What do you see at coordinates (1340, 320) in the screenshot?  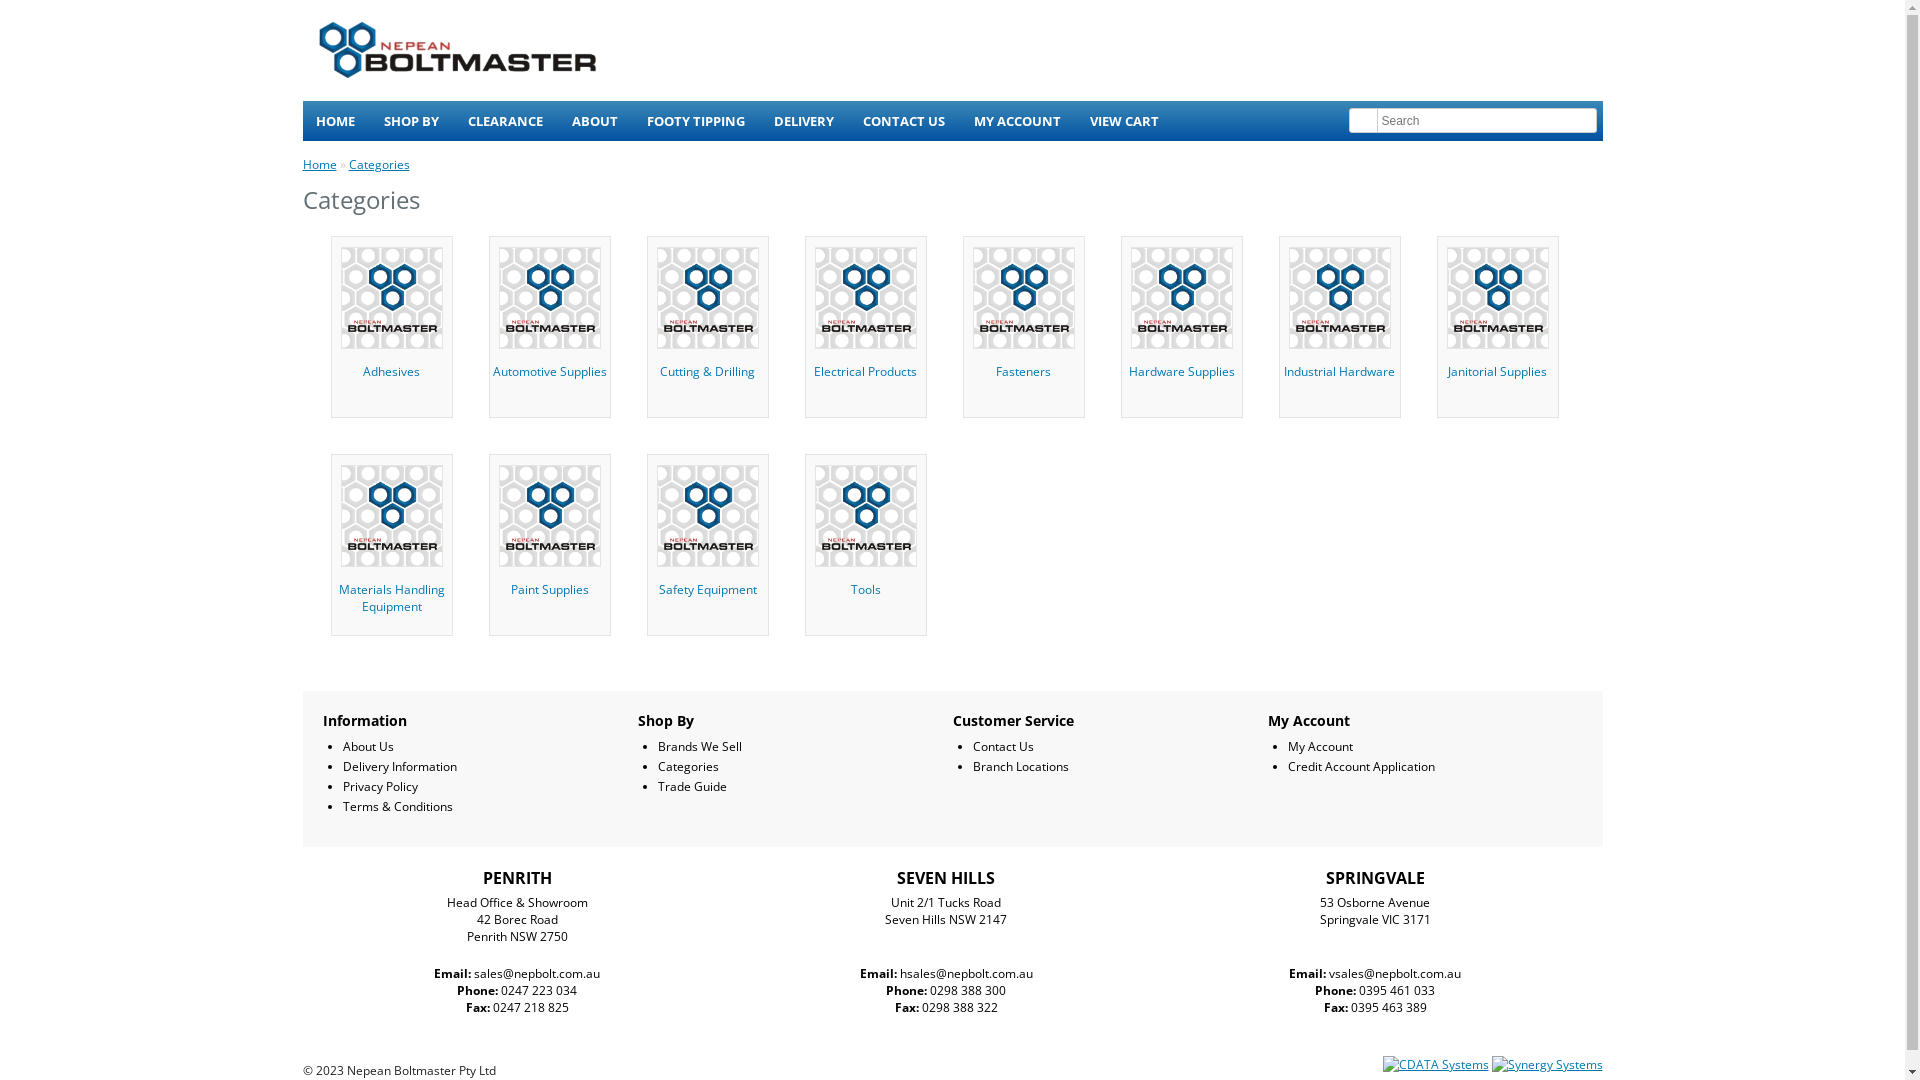 I see `Industrial Hardware` at bounding box center [1340, 320].